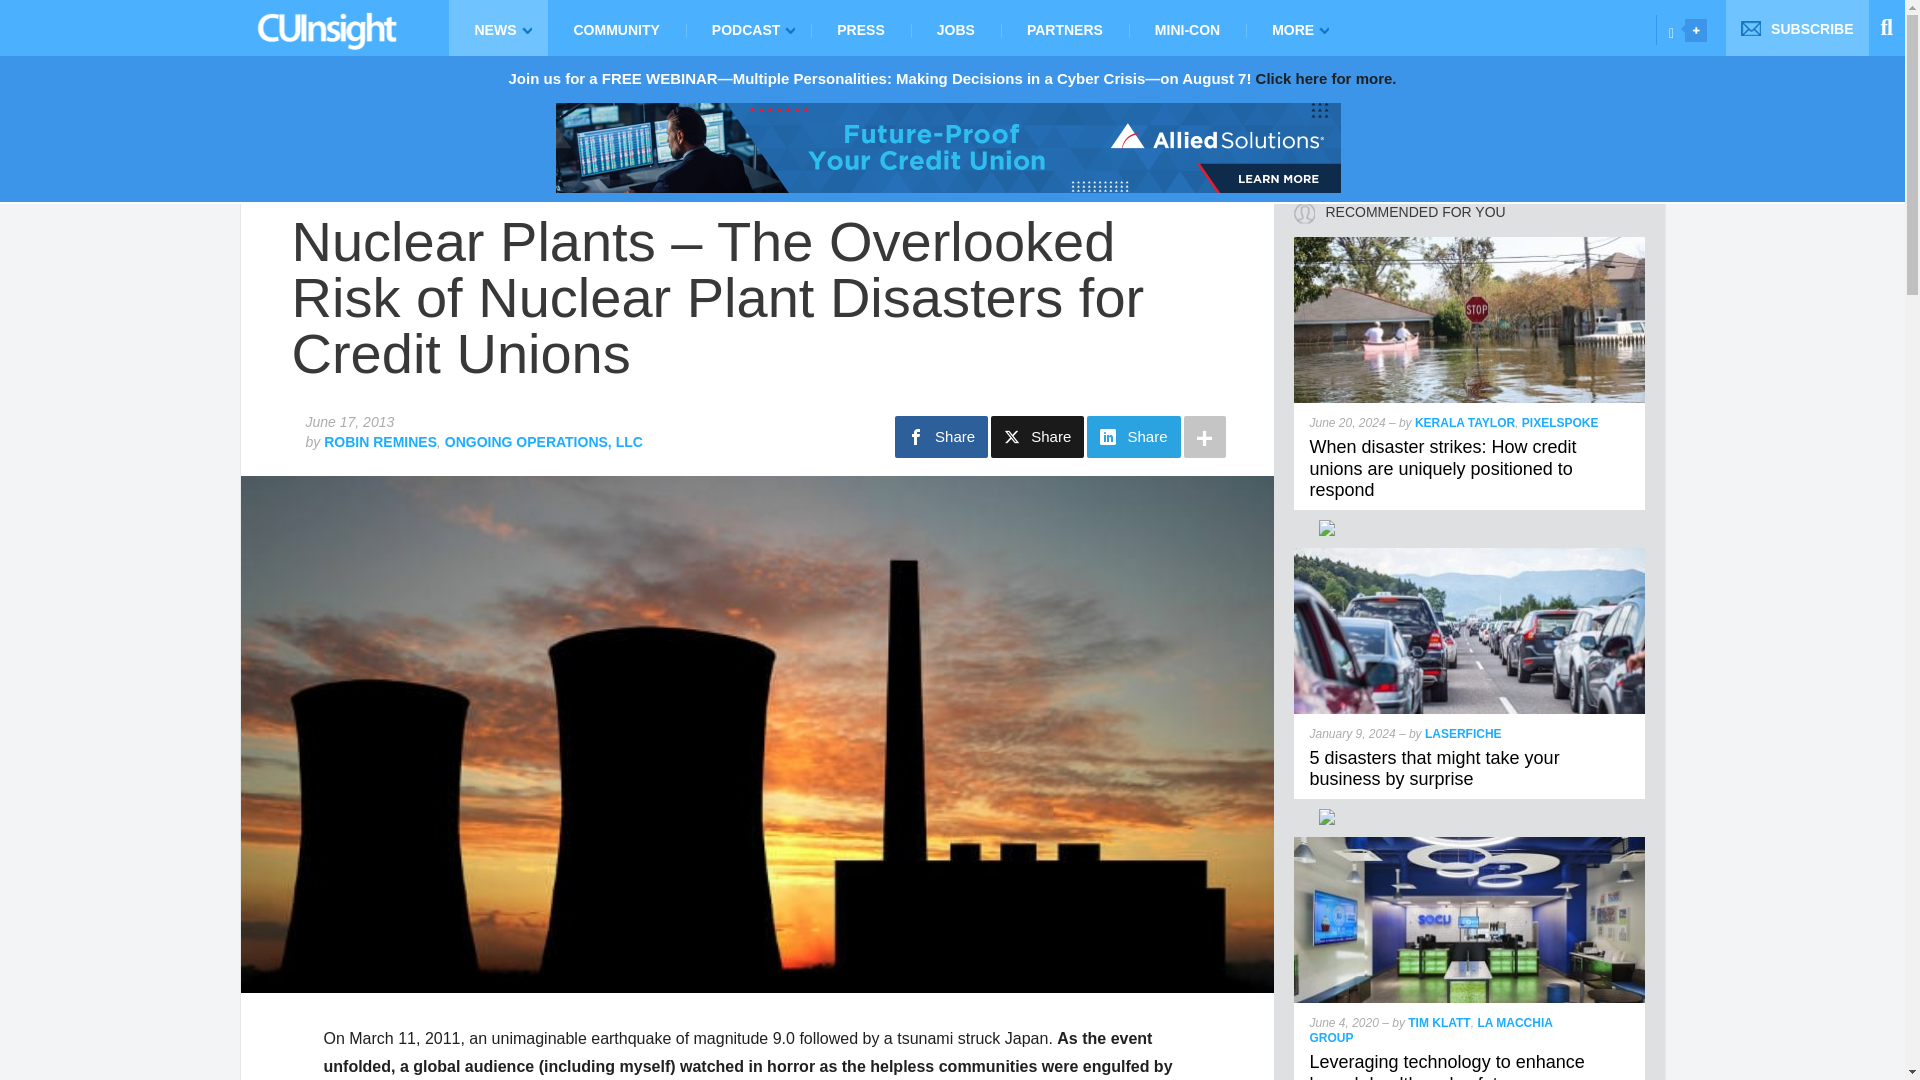 The height and width of the screenshot is (1080, 1920). Describe the element at coordinates (1434, 768) in the screenshot. I see `5 disasters that might take your business by surprise` at that location.